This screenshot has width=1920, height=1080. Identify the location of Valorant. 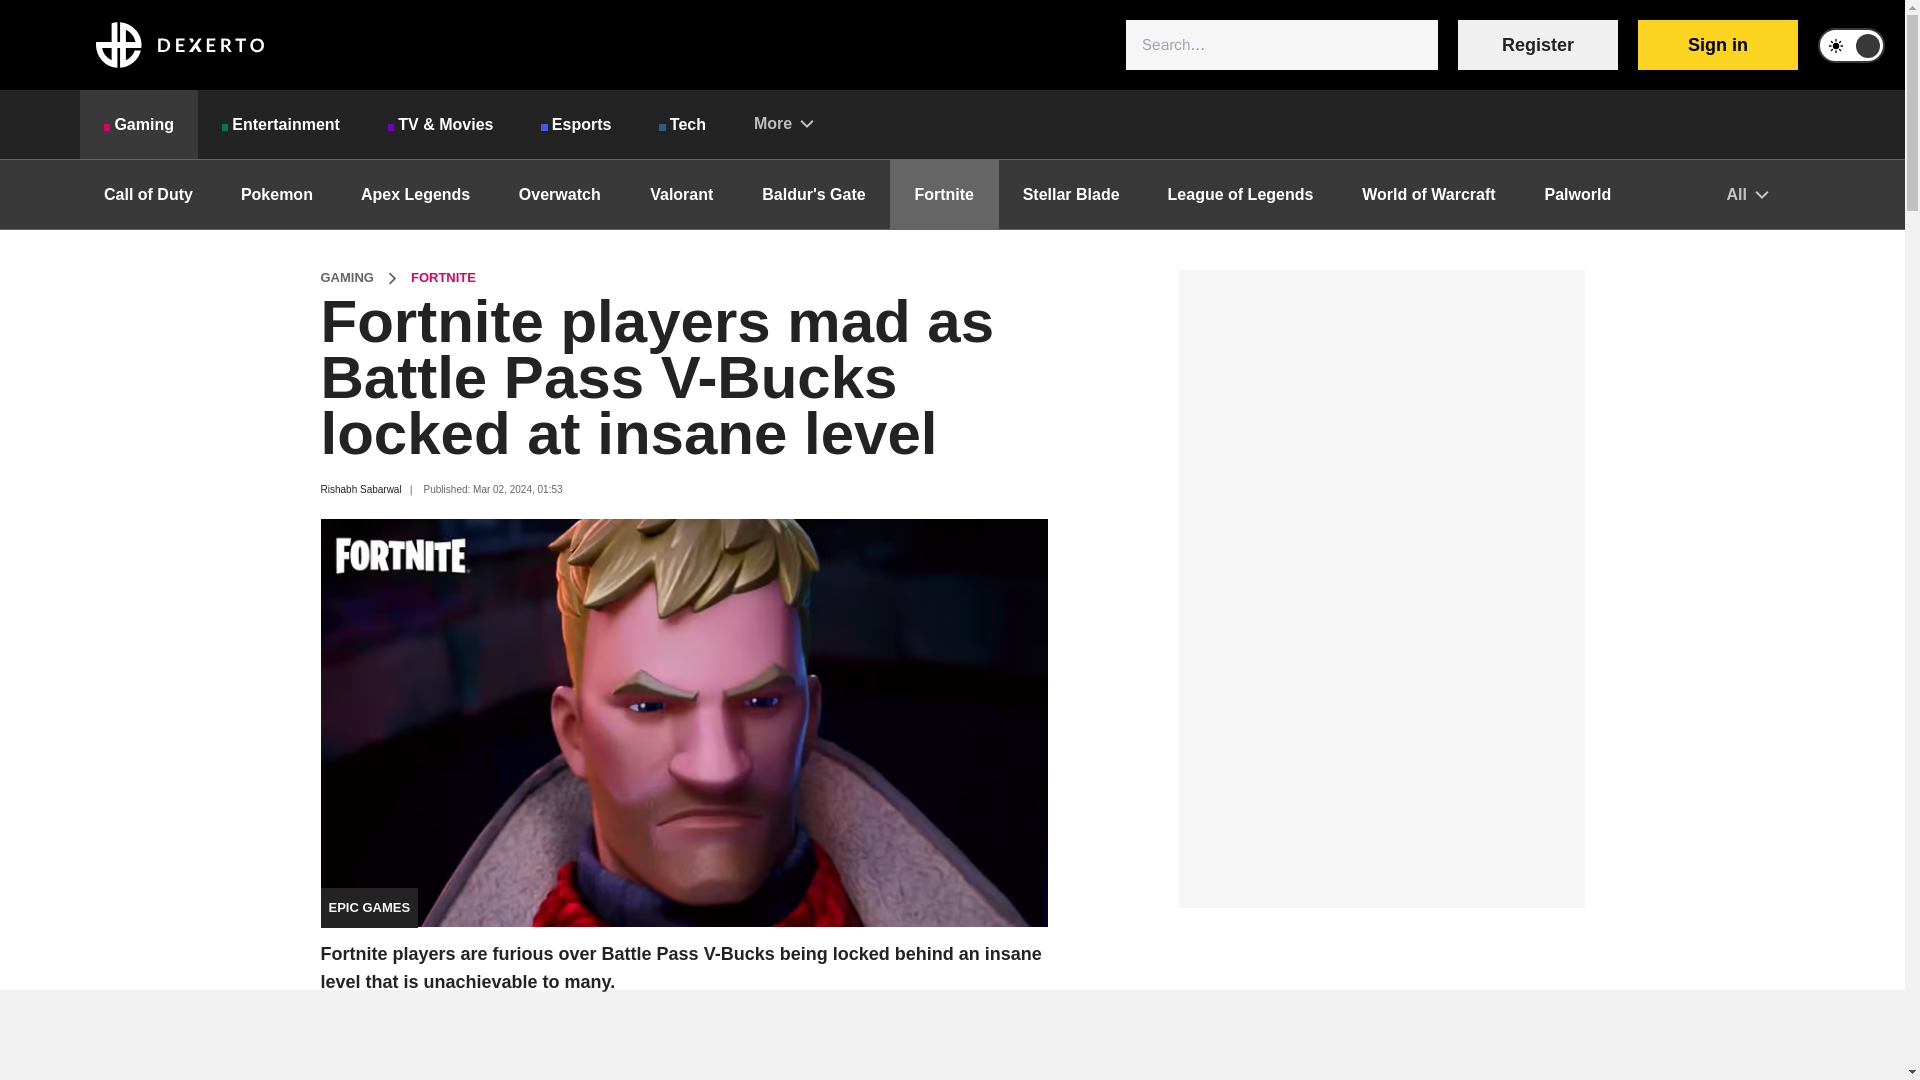
(681, 194).